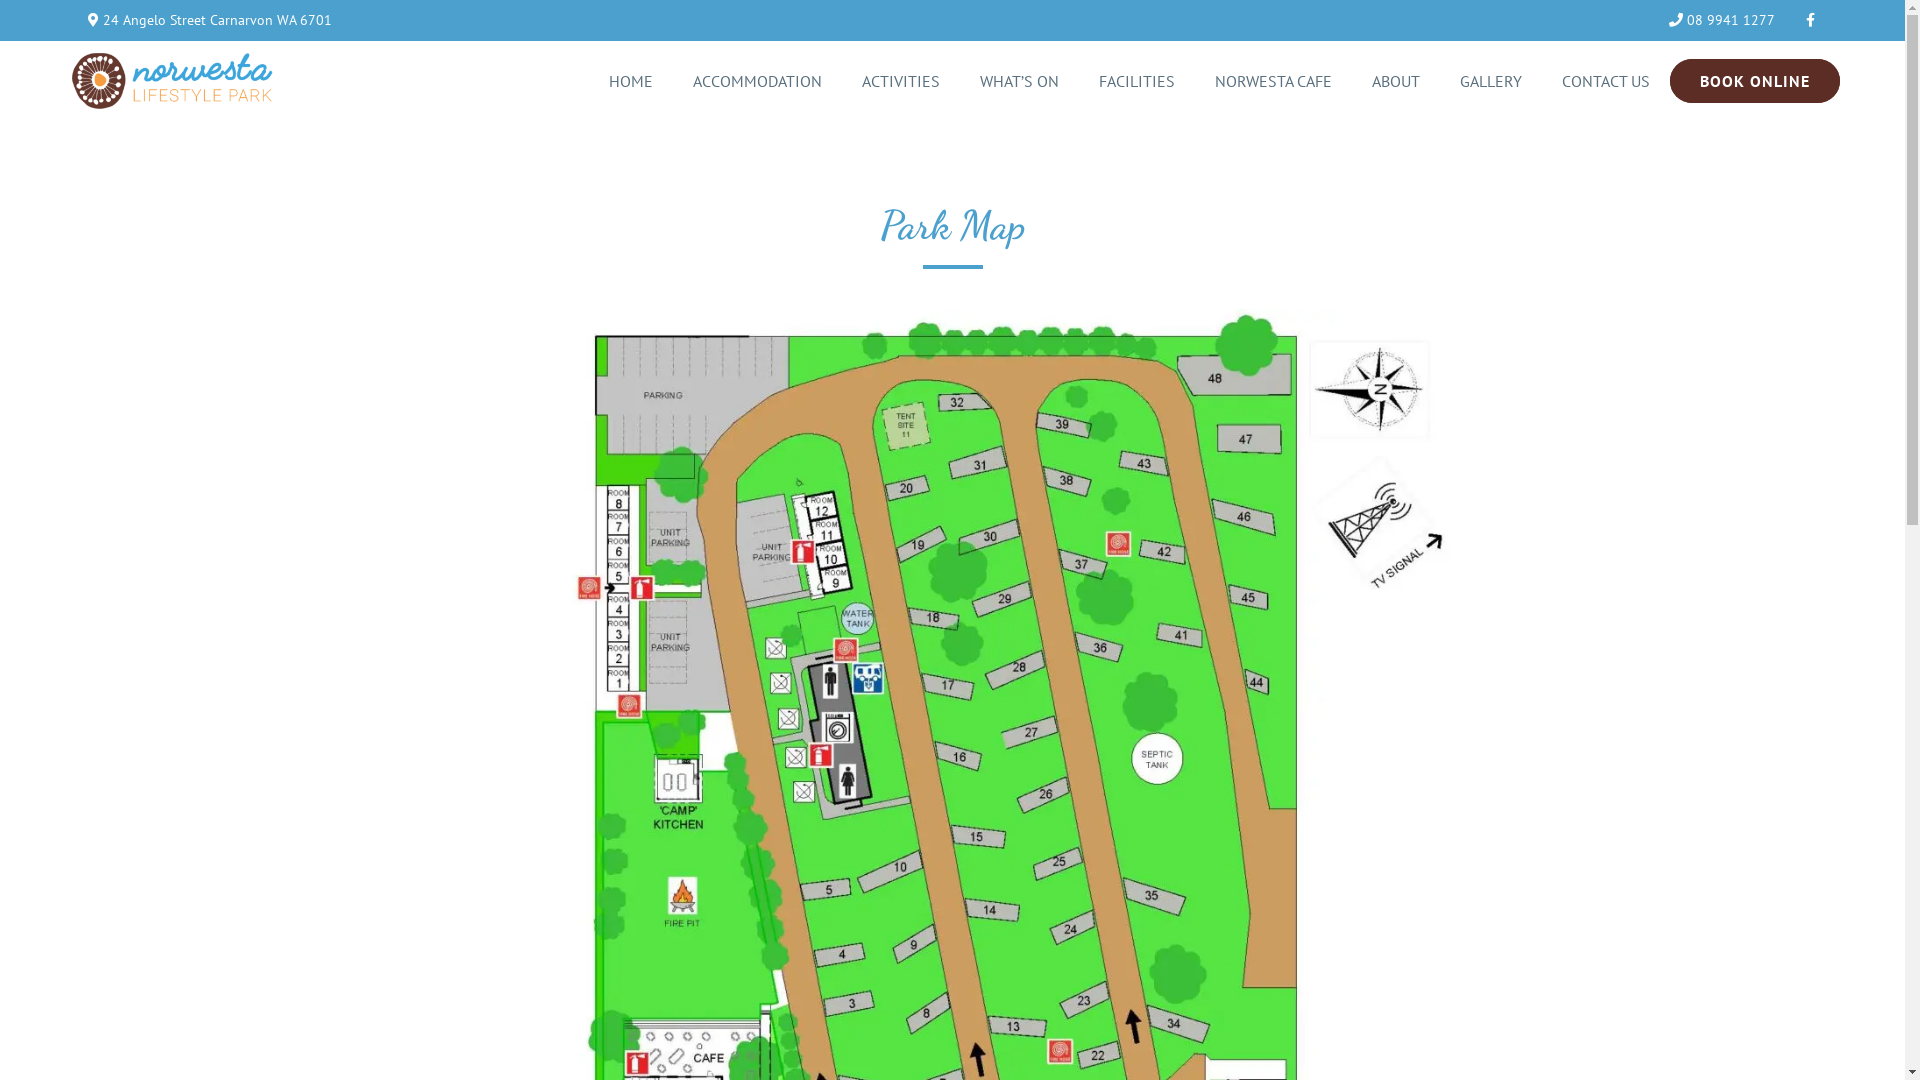  Describe the element at coordinates (1396, 81) in the screenshot. I see `ABOUT` at that location.